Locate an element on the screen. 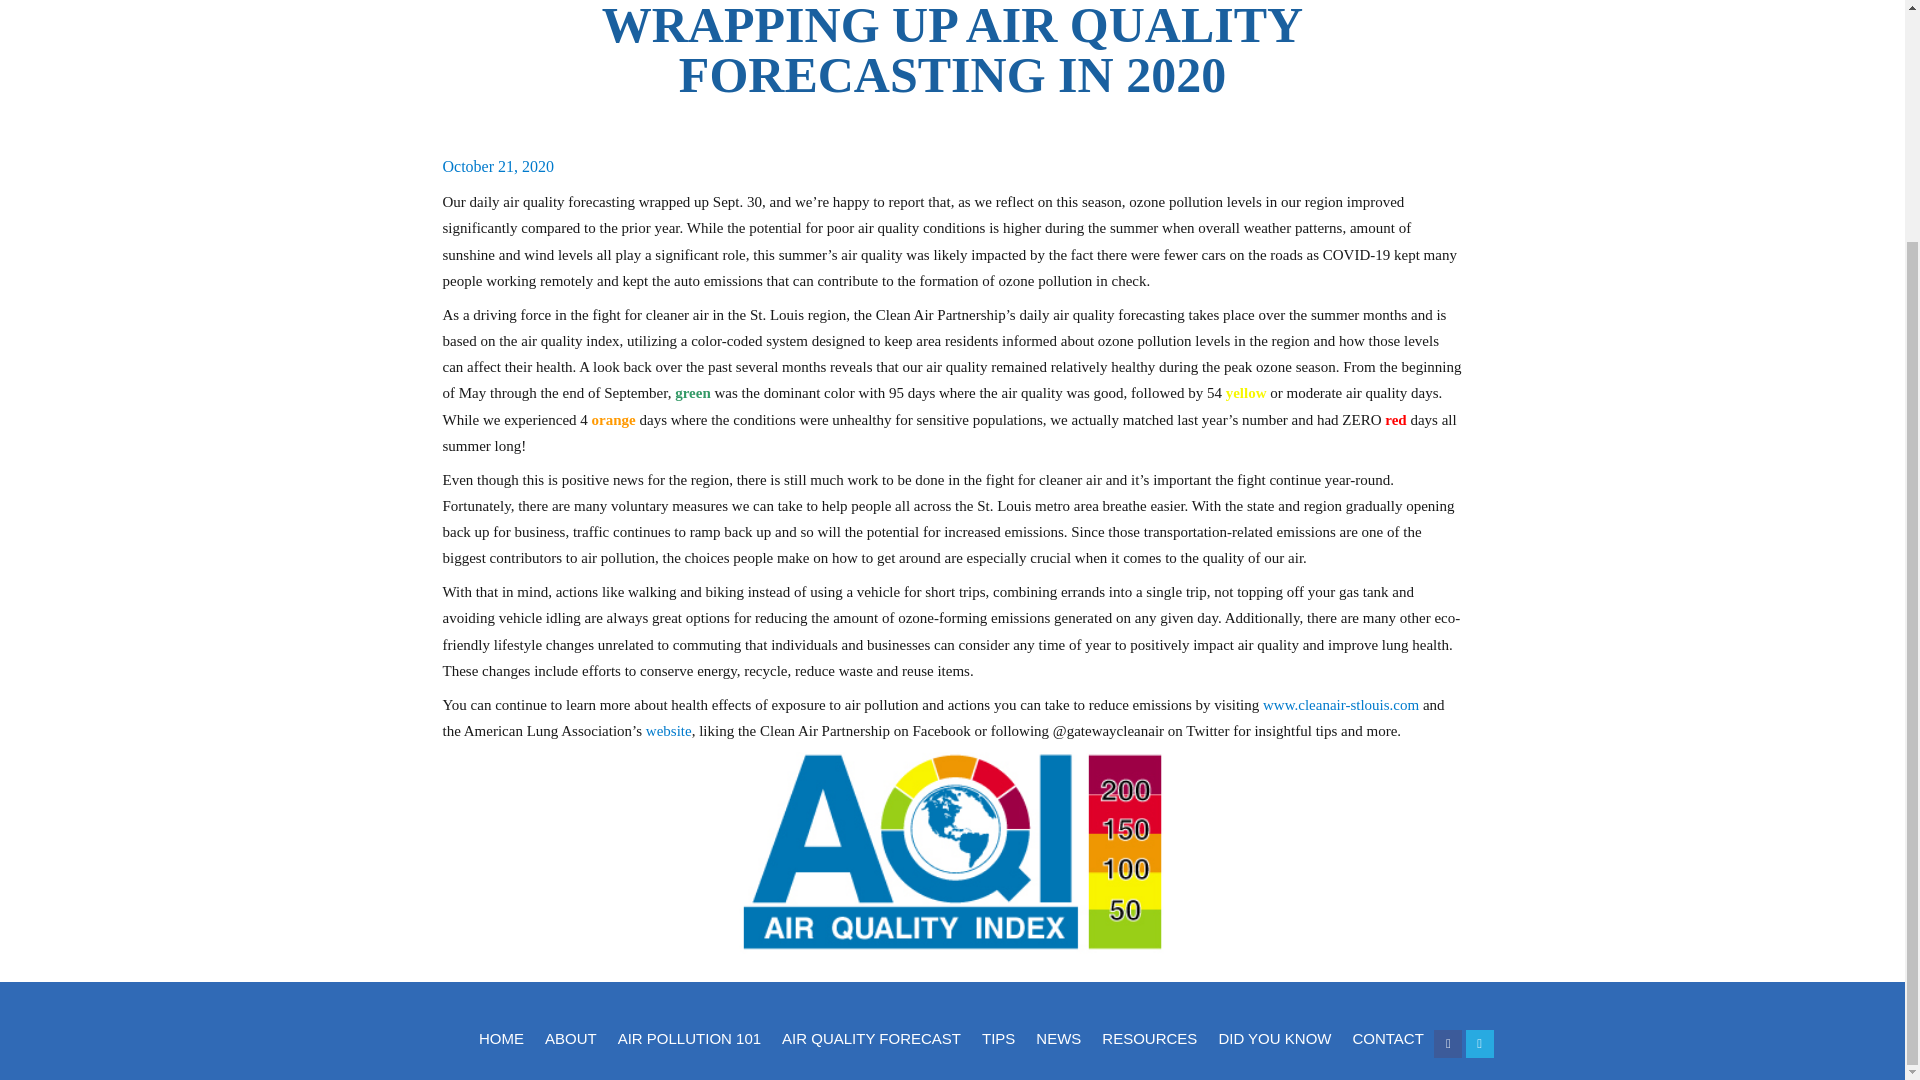 The image size is (1920, 1080). website is located at coordinates (668, 730).